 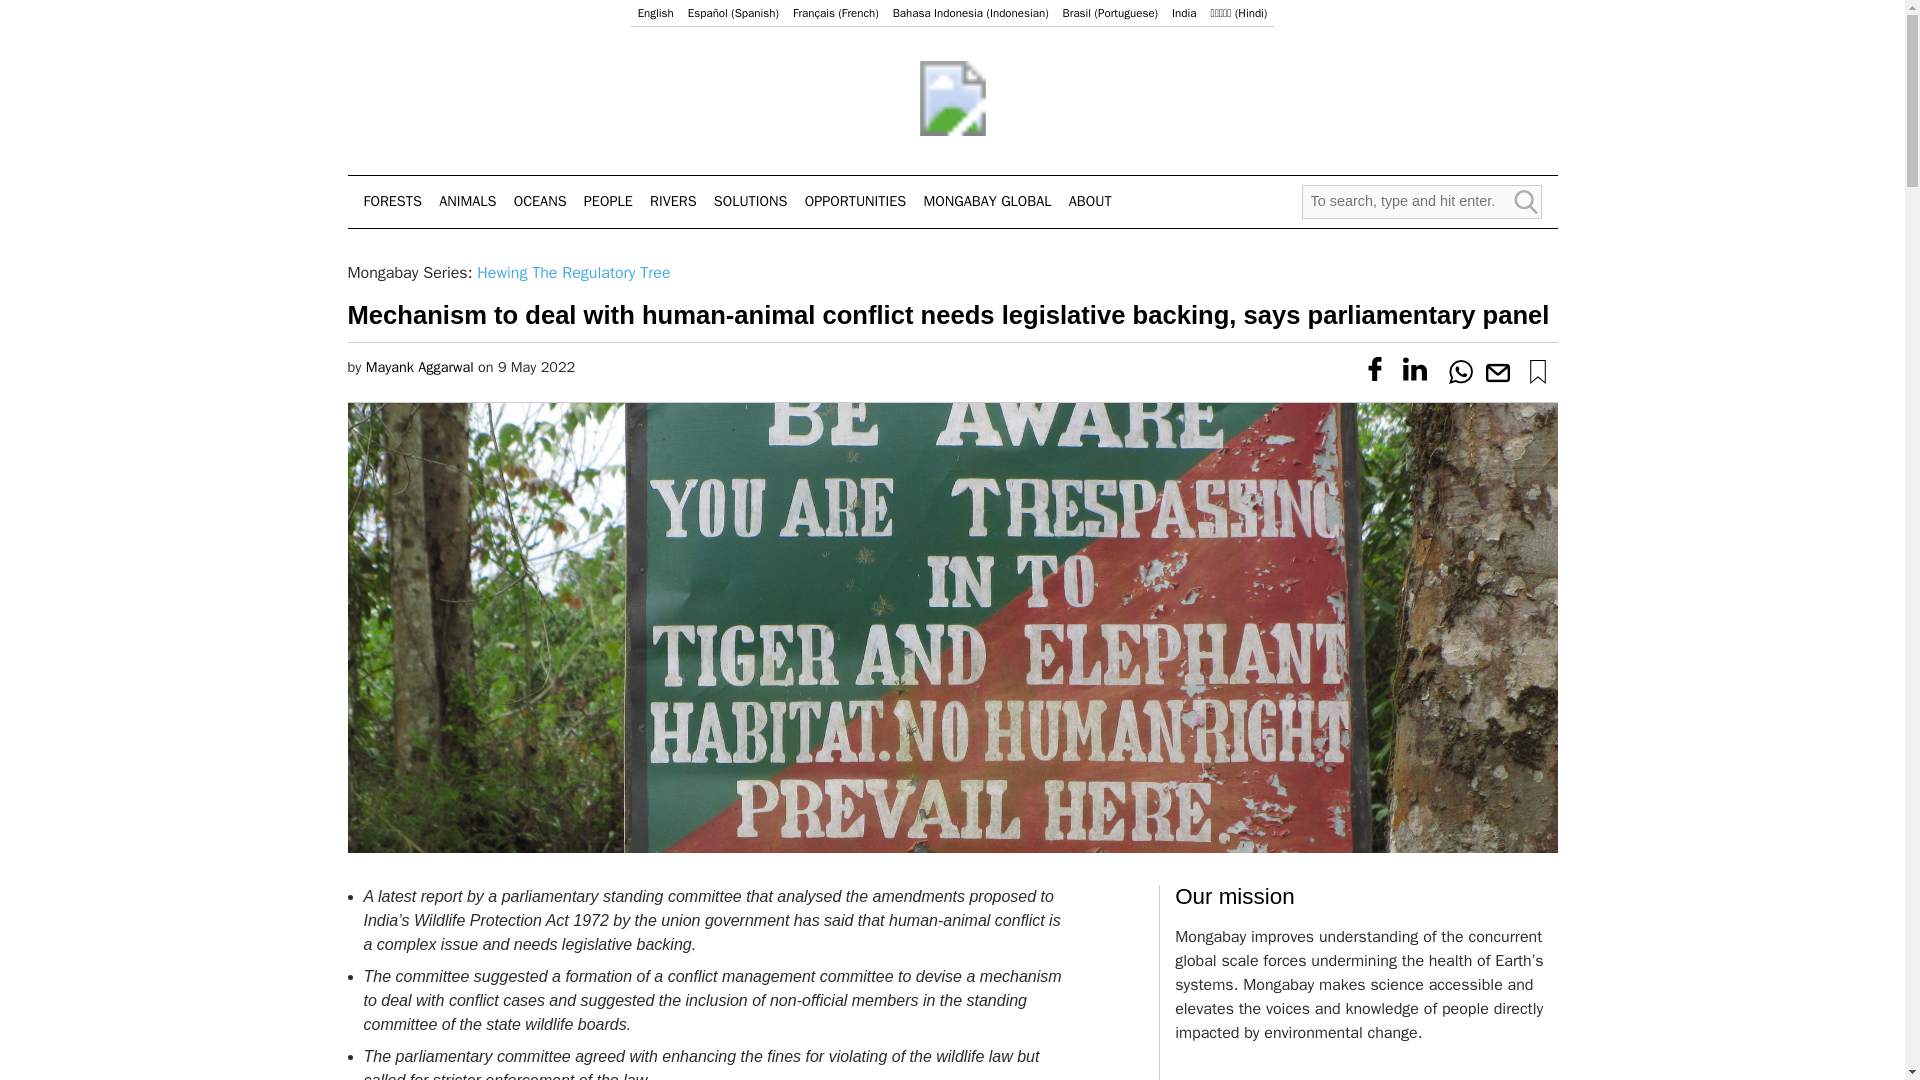 What do you see at coordinates (1090, 202) in the screenshot?
I see `ABOUT` at bounding box center [1090, 202].